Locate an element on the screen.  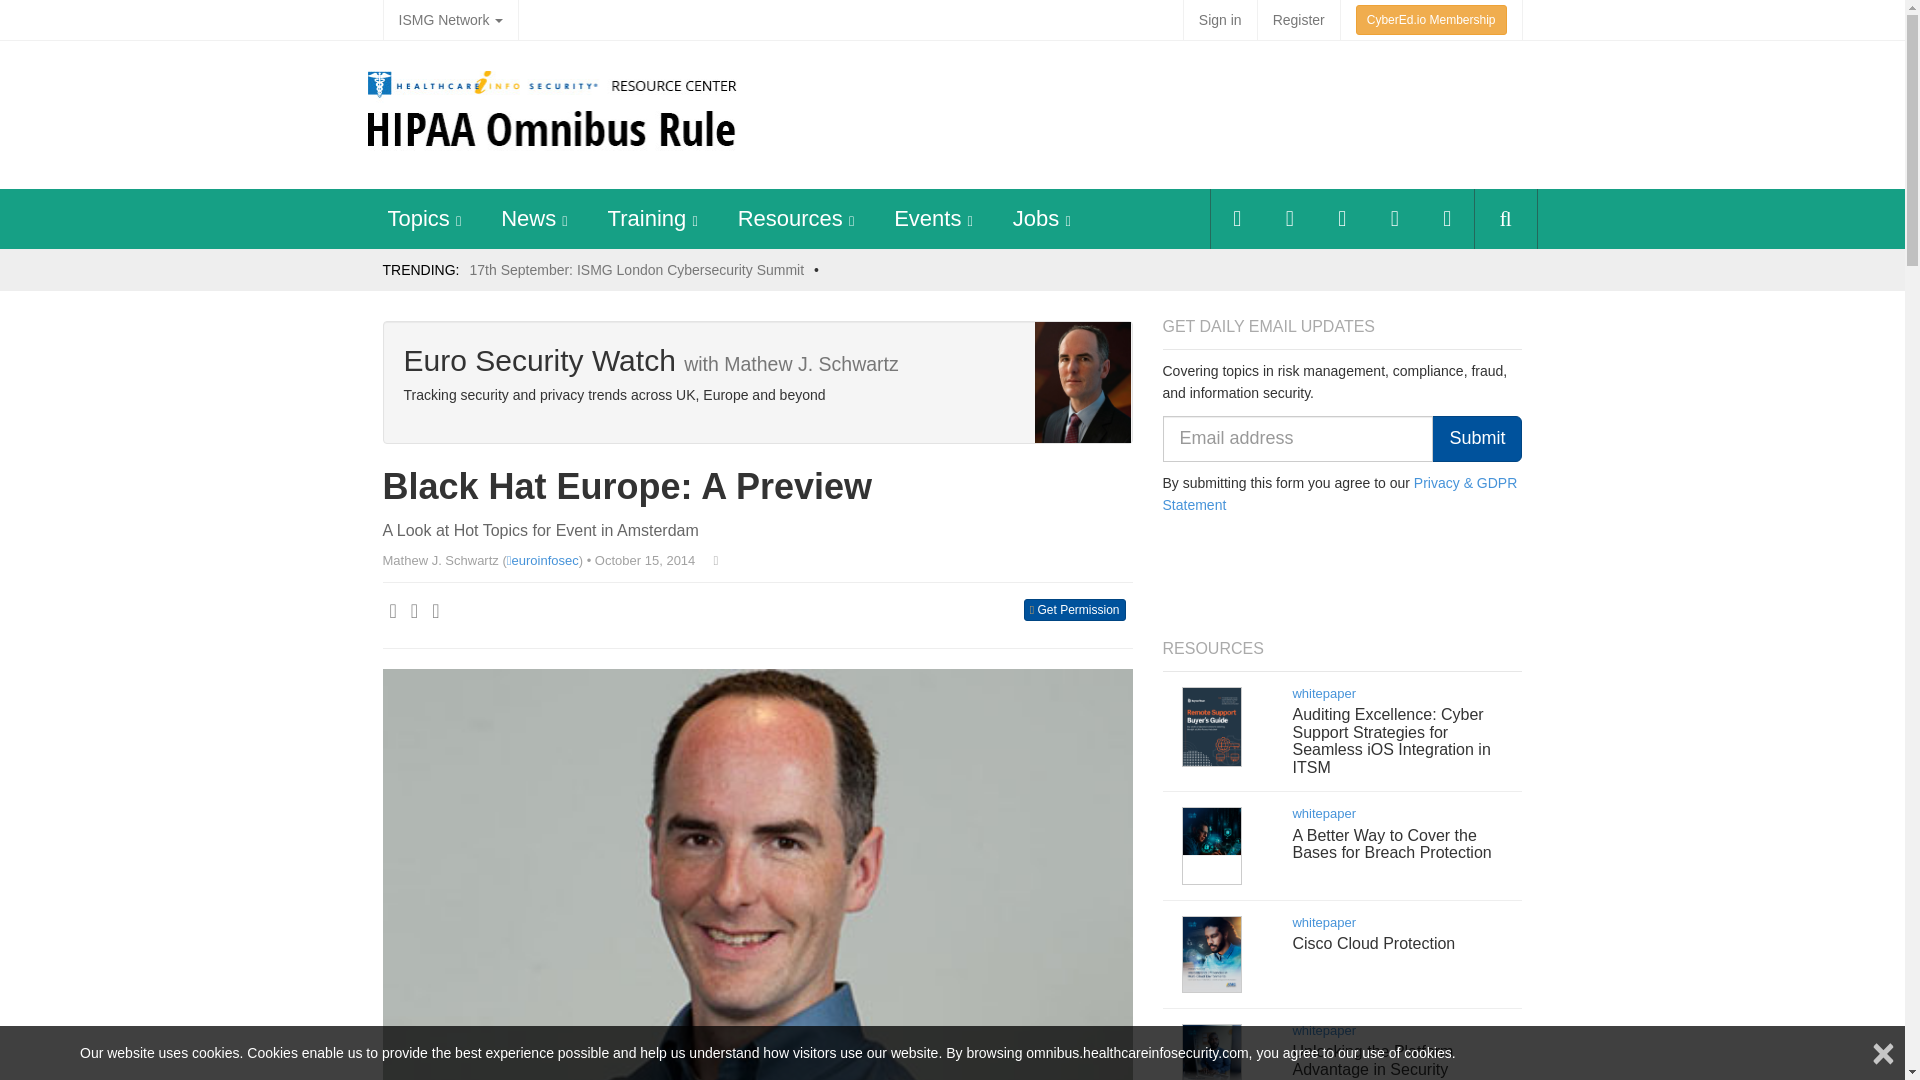
ISMG Network is located at coordinates (450, 20).